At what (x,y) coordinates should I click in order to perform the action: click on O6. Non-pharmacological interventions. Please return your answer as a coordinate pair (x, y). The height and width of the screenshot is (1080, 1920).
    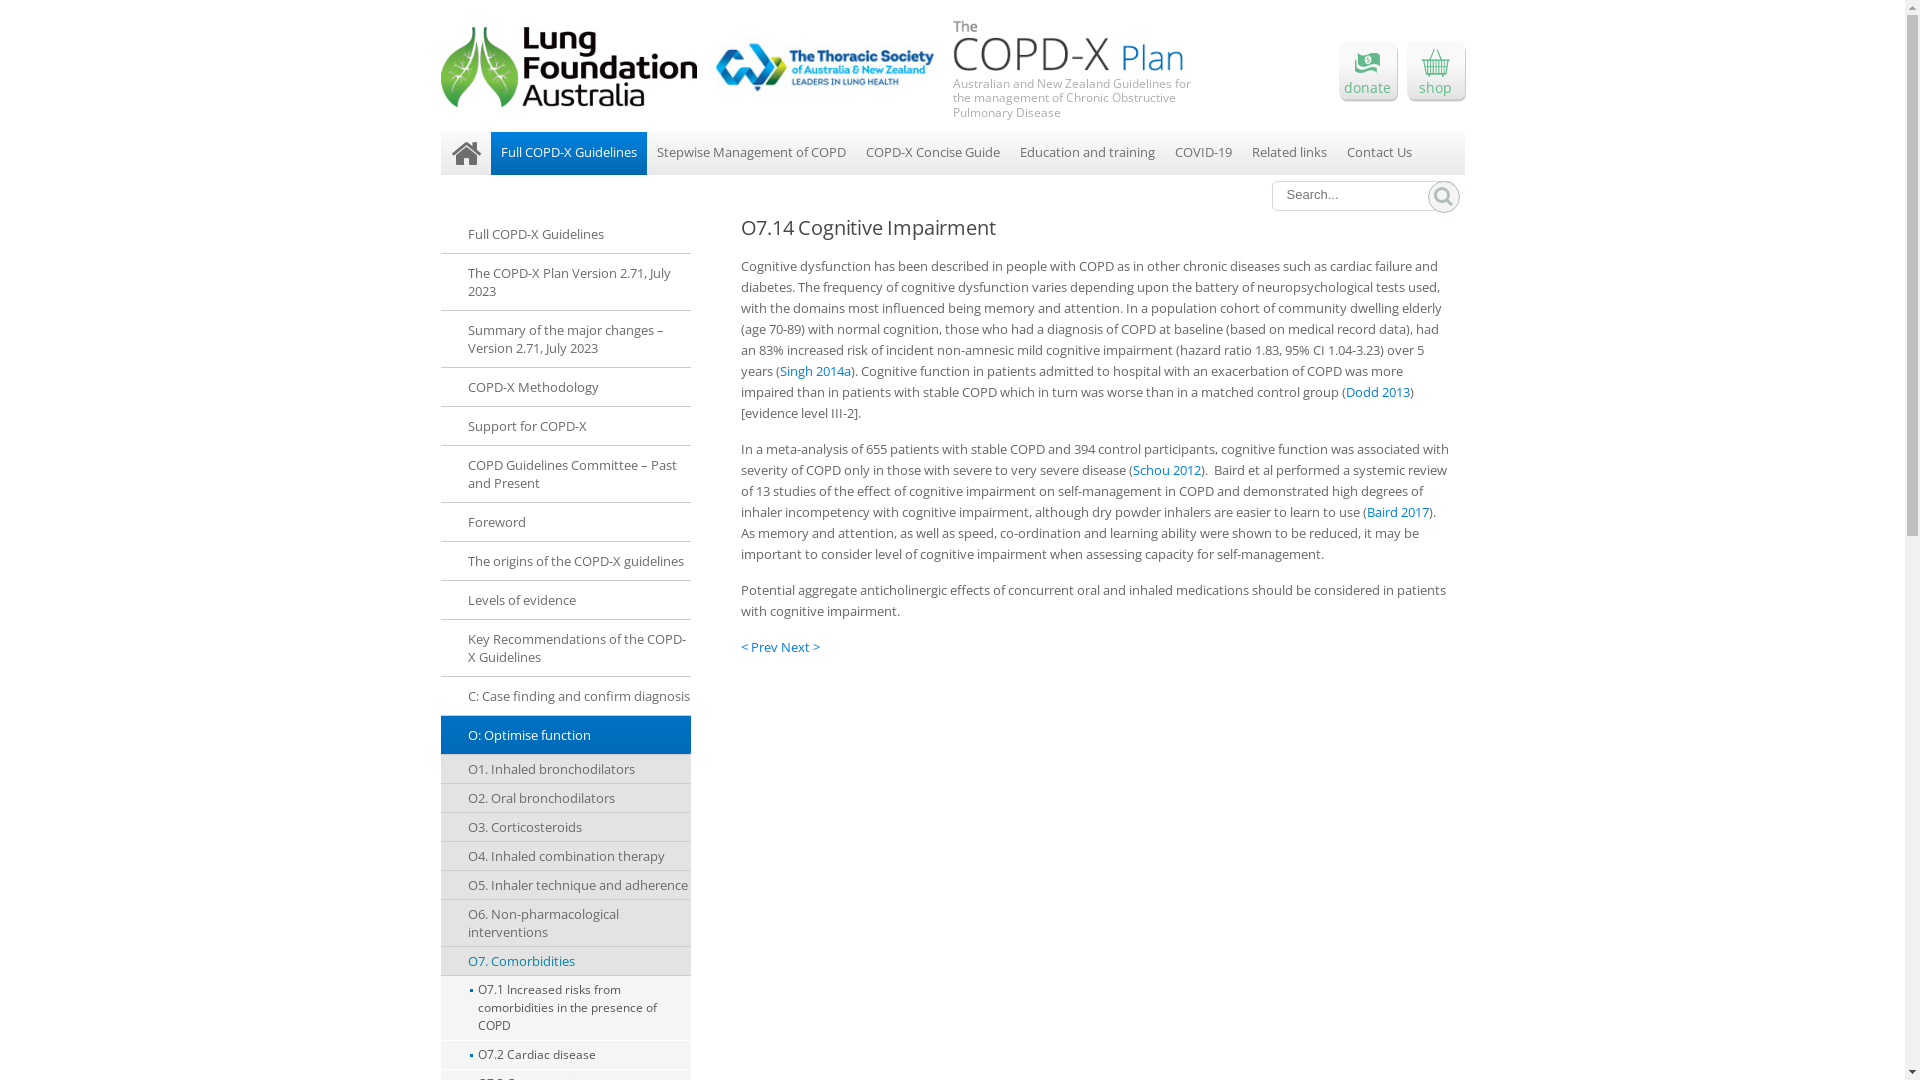
    Looking at the image, I should click on (565, 924).